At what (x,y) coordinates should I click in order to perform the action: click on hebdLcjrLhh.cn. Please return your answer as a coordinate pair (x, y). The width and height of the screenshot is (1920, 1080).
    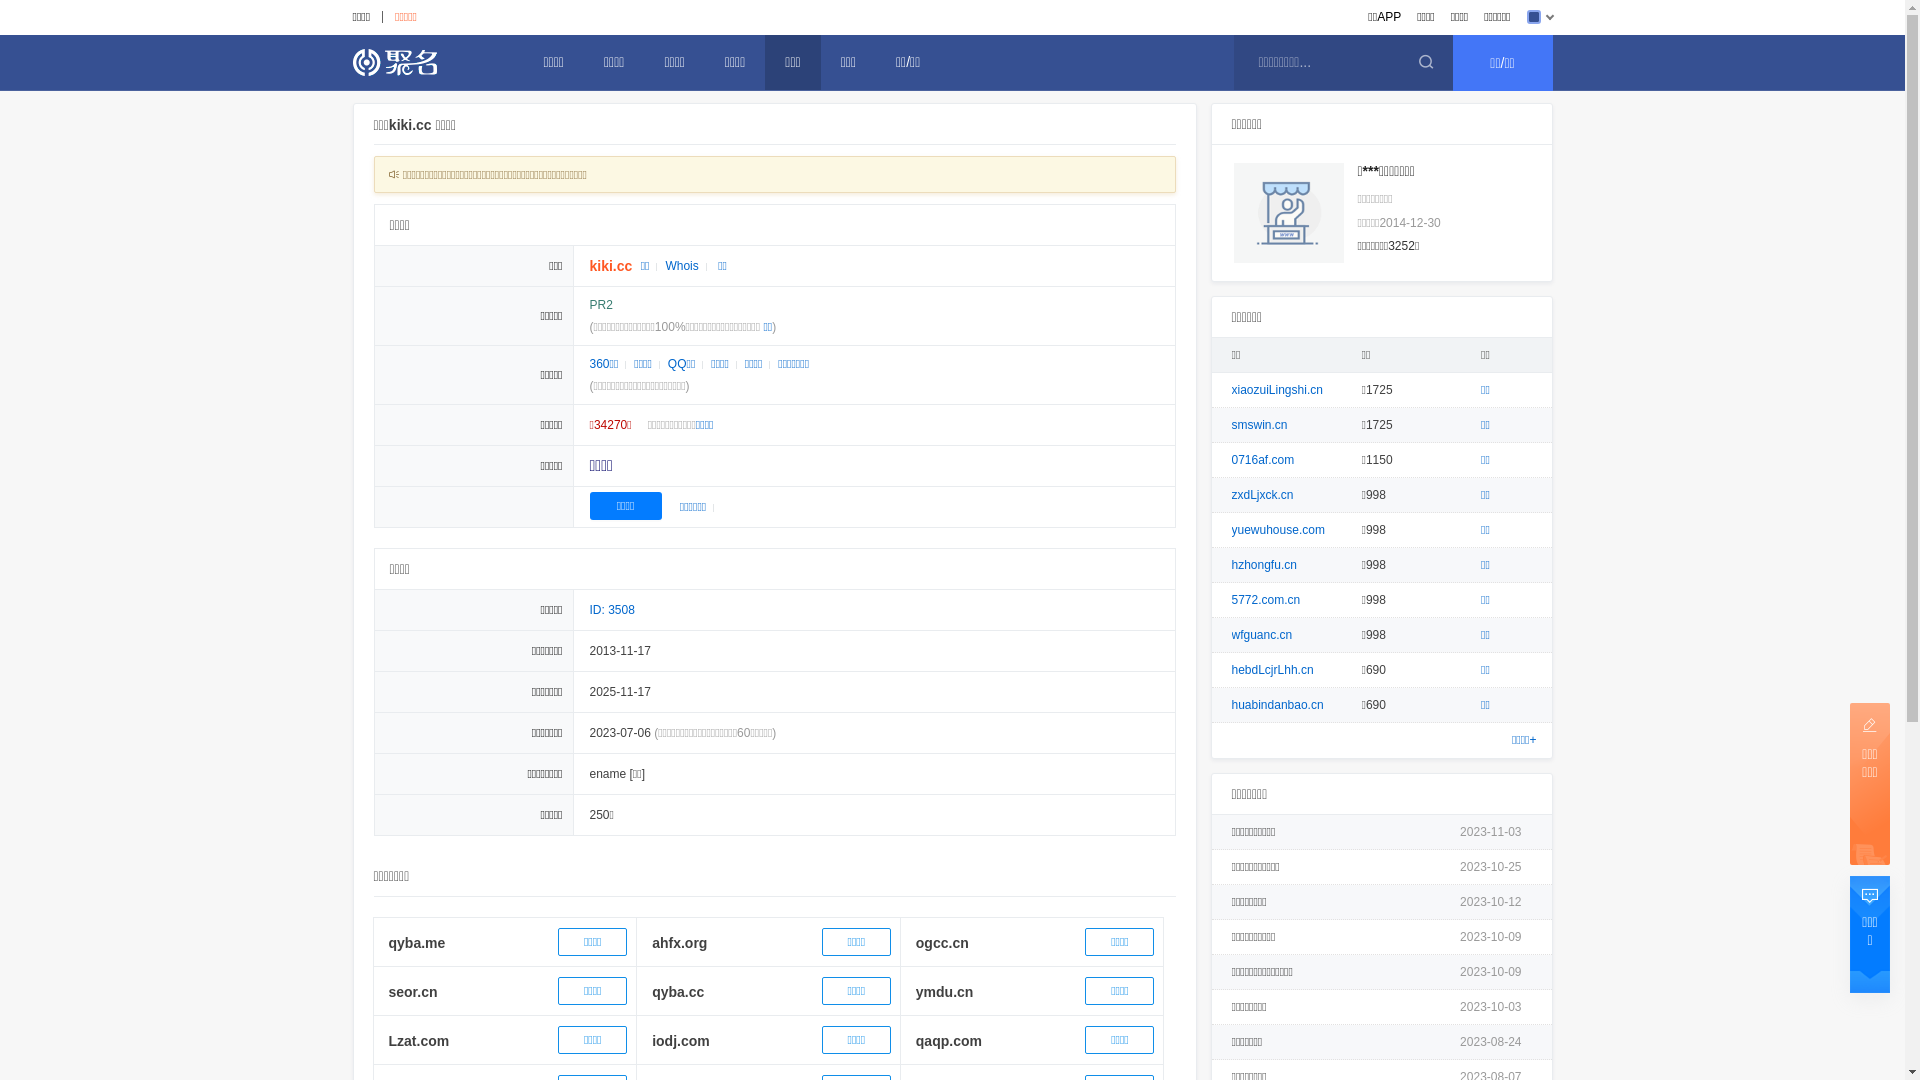
    Looking at the image, I should click on (1273, 670).